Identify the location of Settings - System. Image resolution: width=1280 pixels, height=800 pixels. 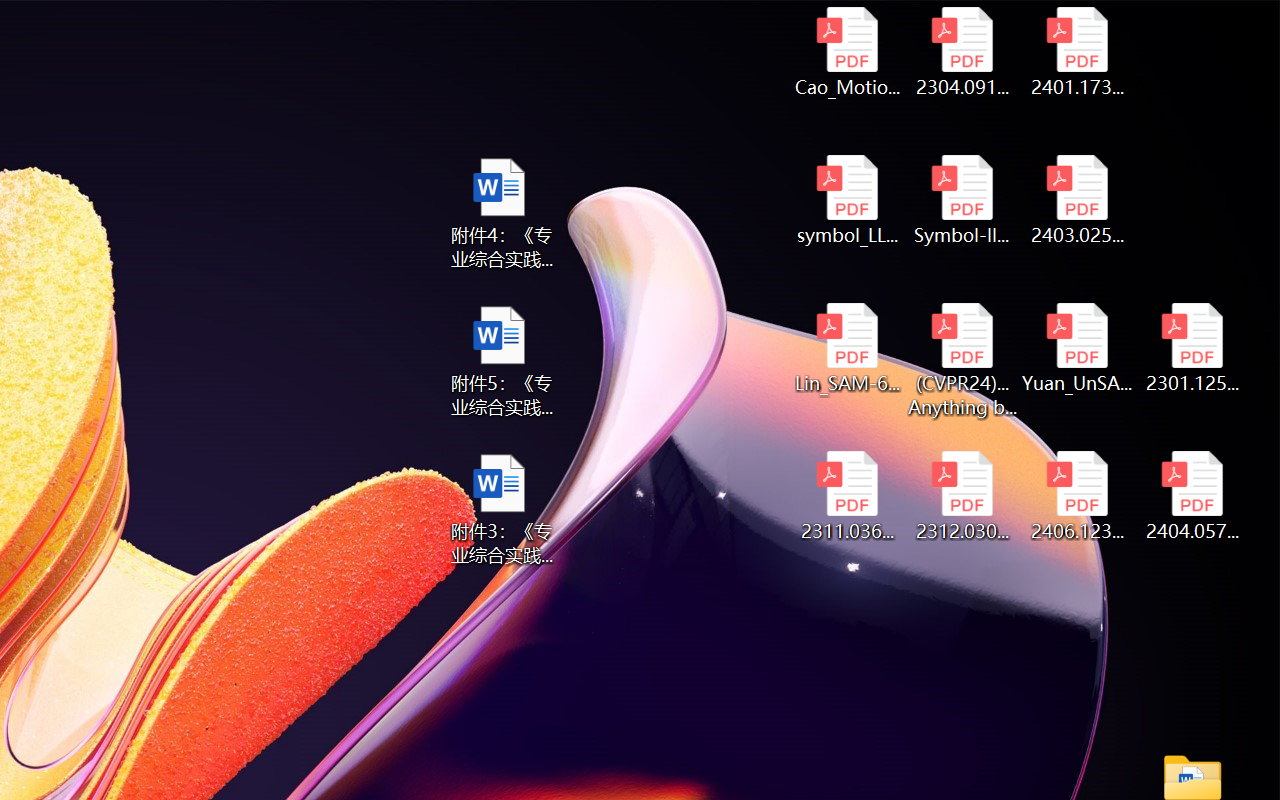
(947, 22).